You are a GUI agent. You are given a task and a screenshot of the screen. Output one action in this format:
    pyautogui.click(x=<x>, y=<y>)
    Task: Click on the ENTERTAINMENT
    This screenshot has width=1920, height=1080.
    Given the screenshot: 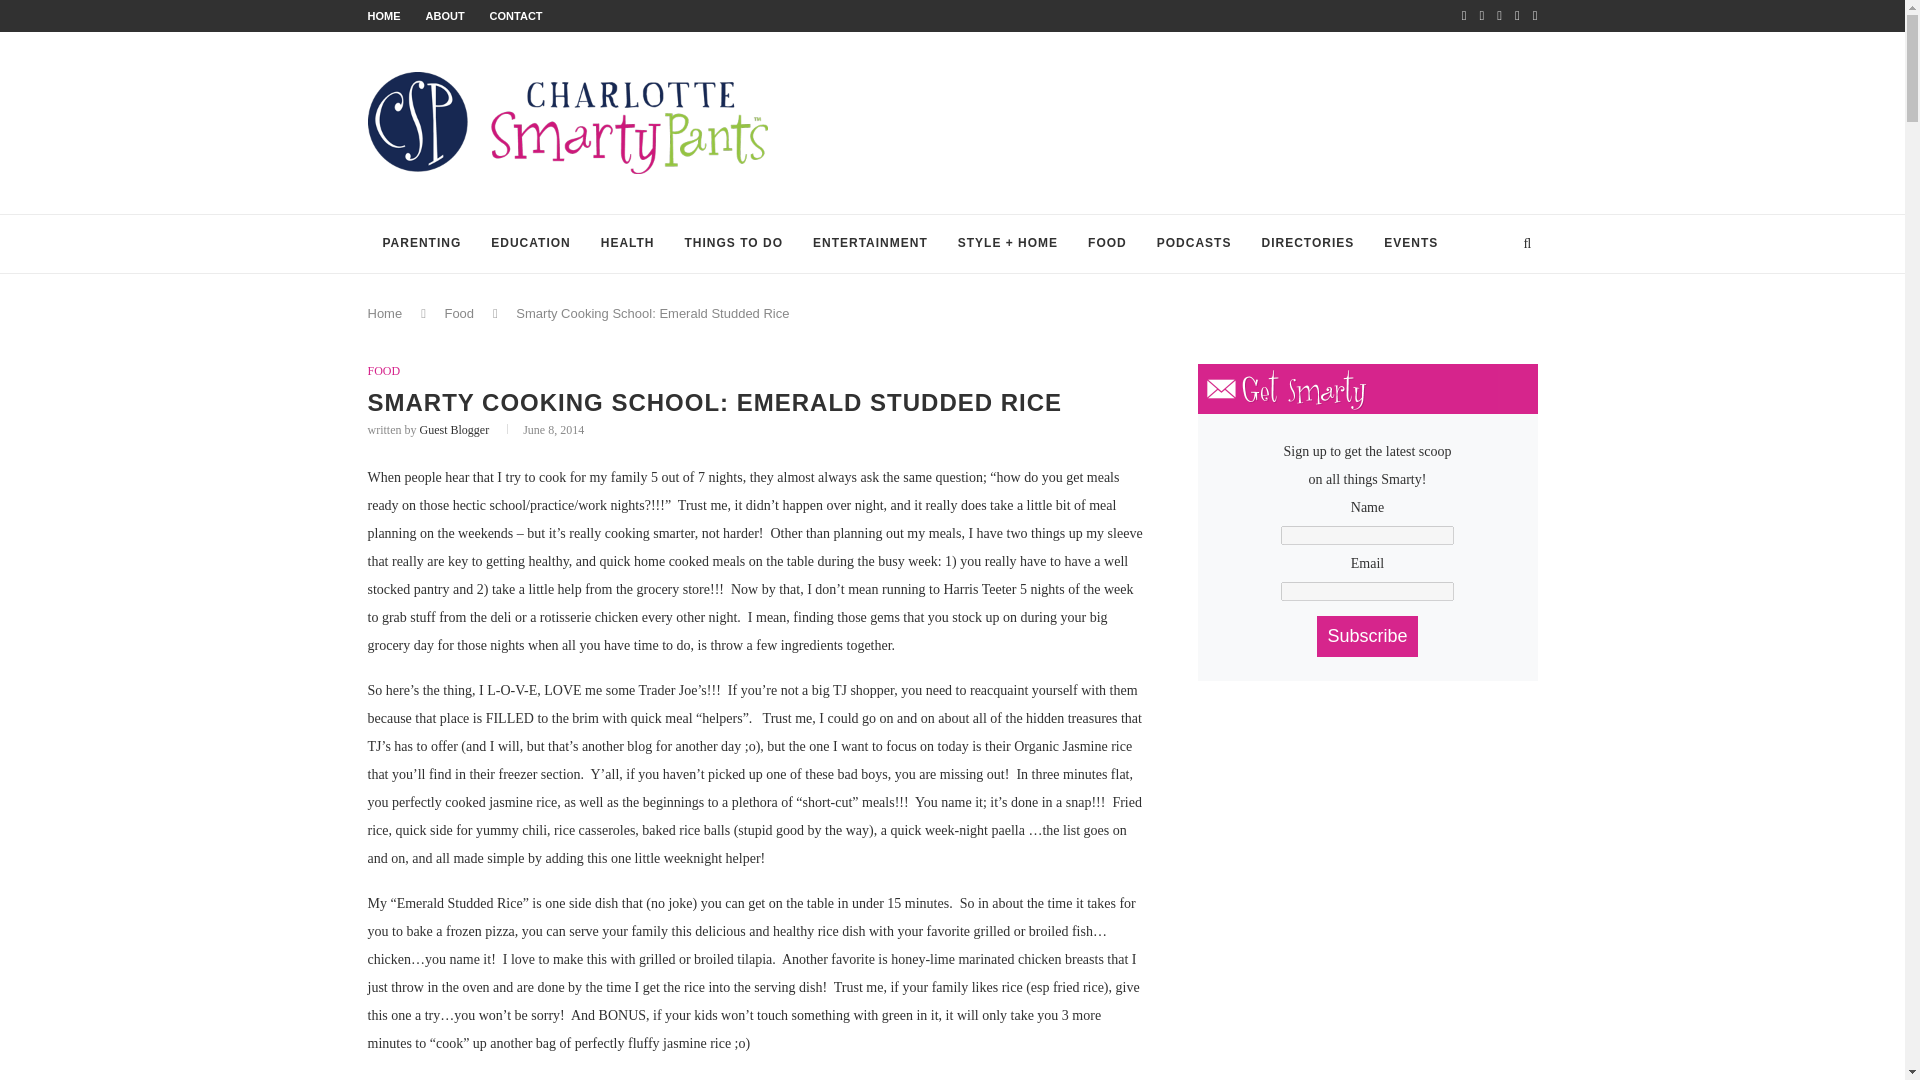 What is the action you would take?
    pyautogui.click(x=870, y=244)
    